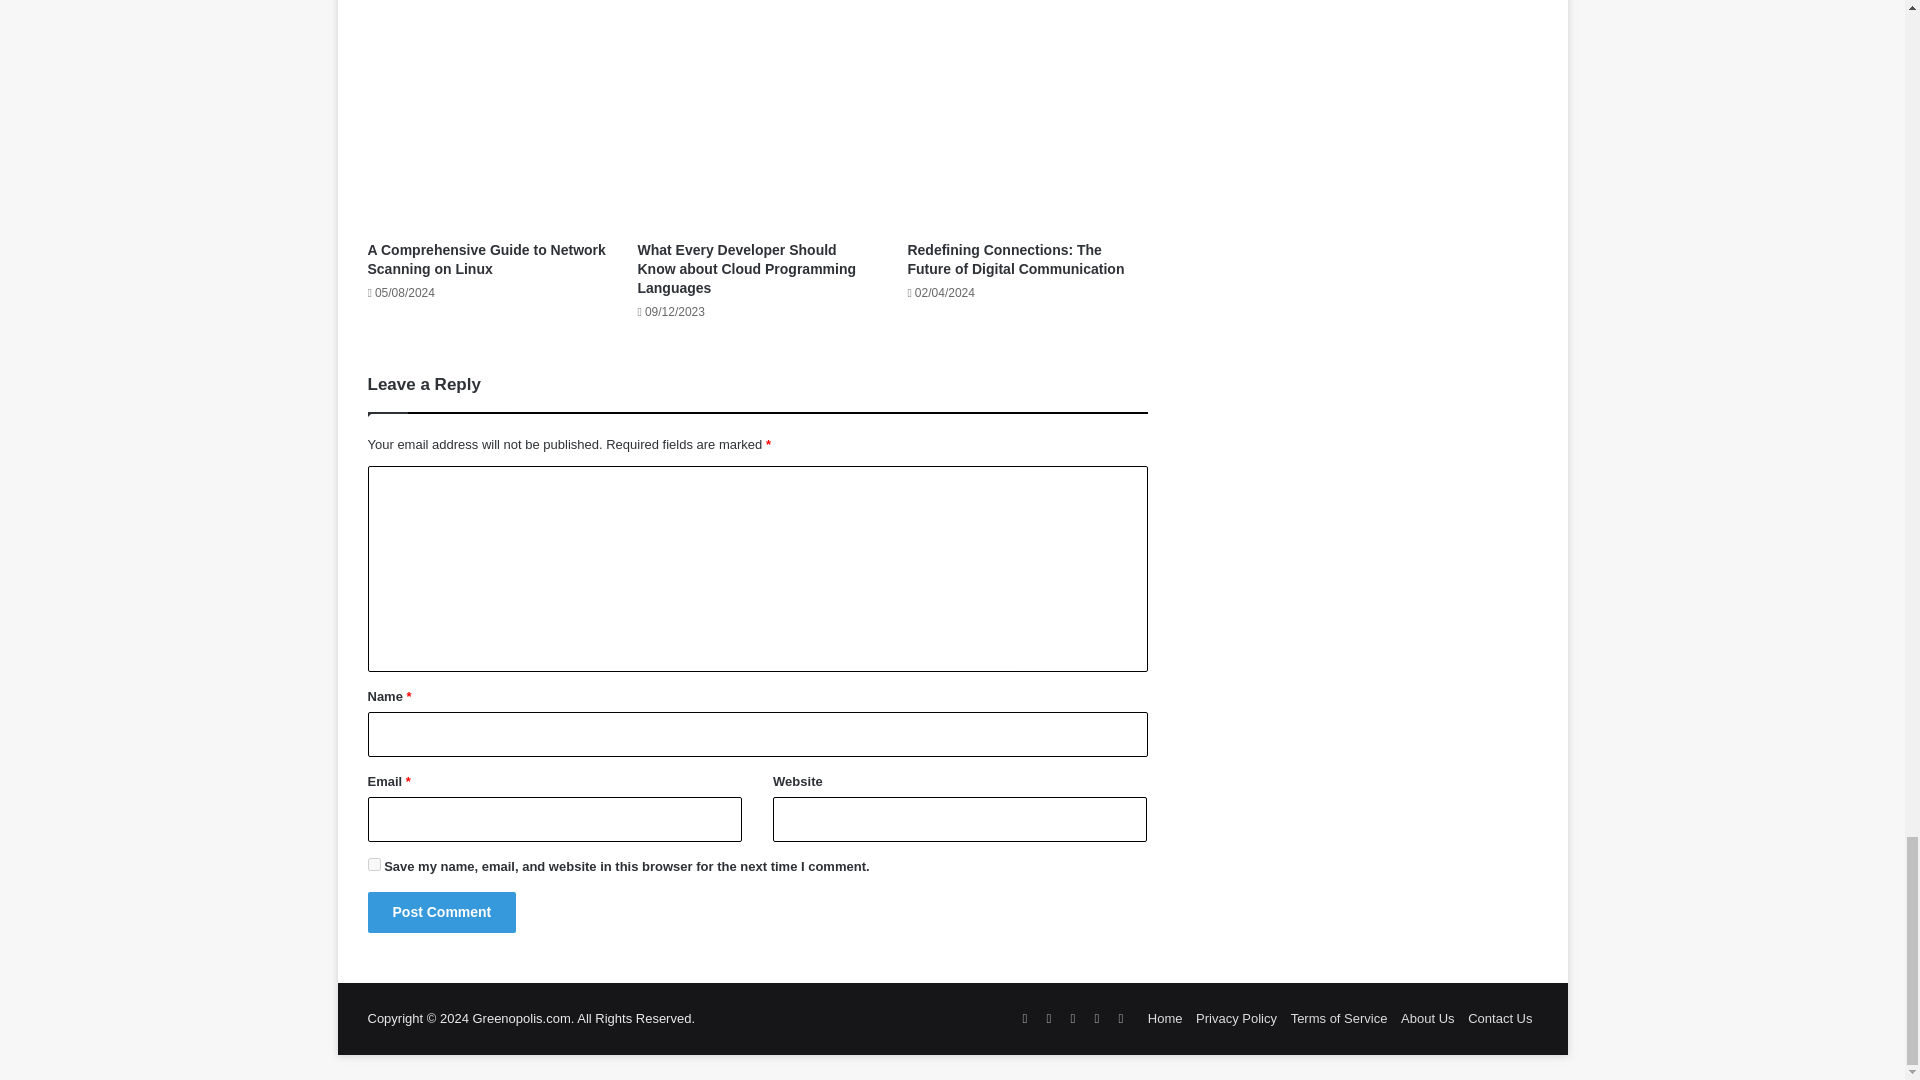 The image size is (1920, 1080). Describe the element at coordinates (442, 912) in the screenshot. I see `Post Comment` at that location.